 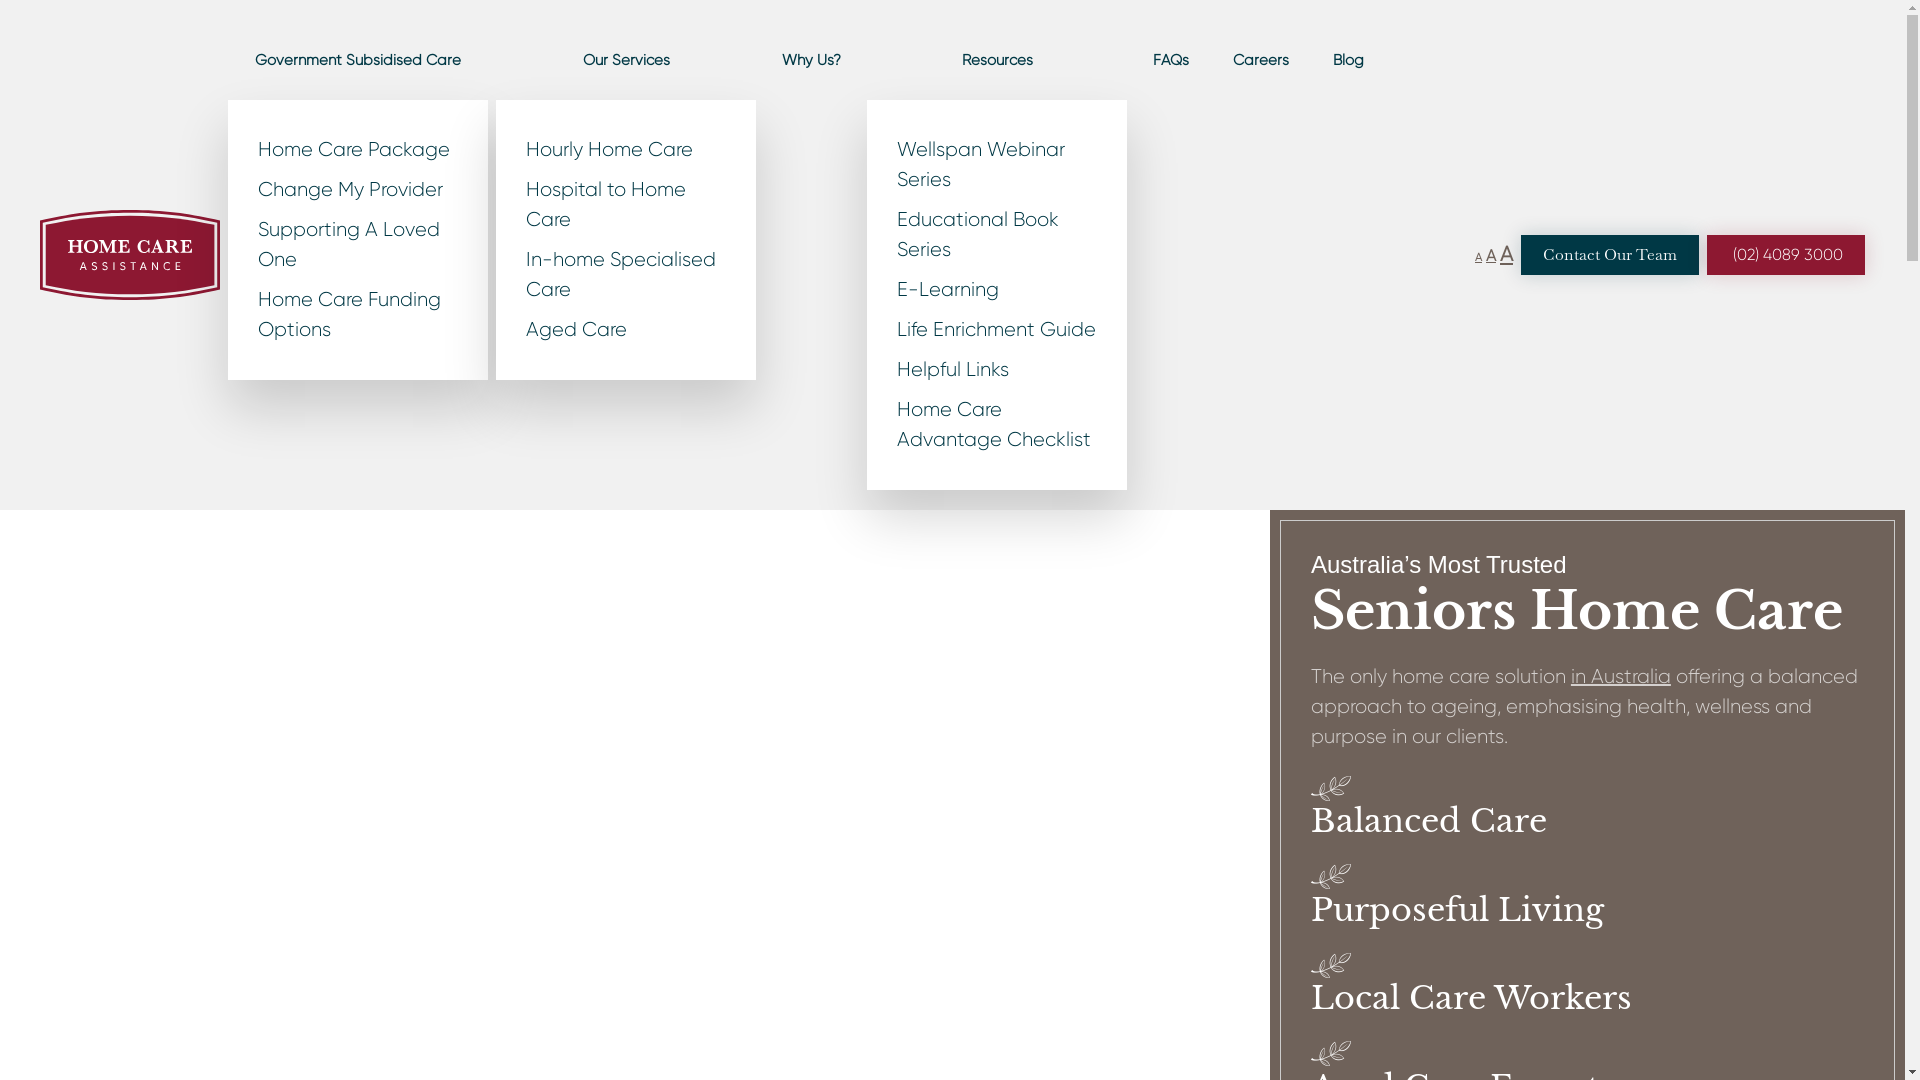 I want to click on Our Services, so click(x=626, y=60).